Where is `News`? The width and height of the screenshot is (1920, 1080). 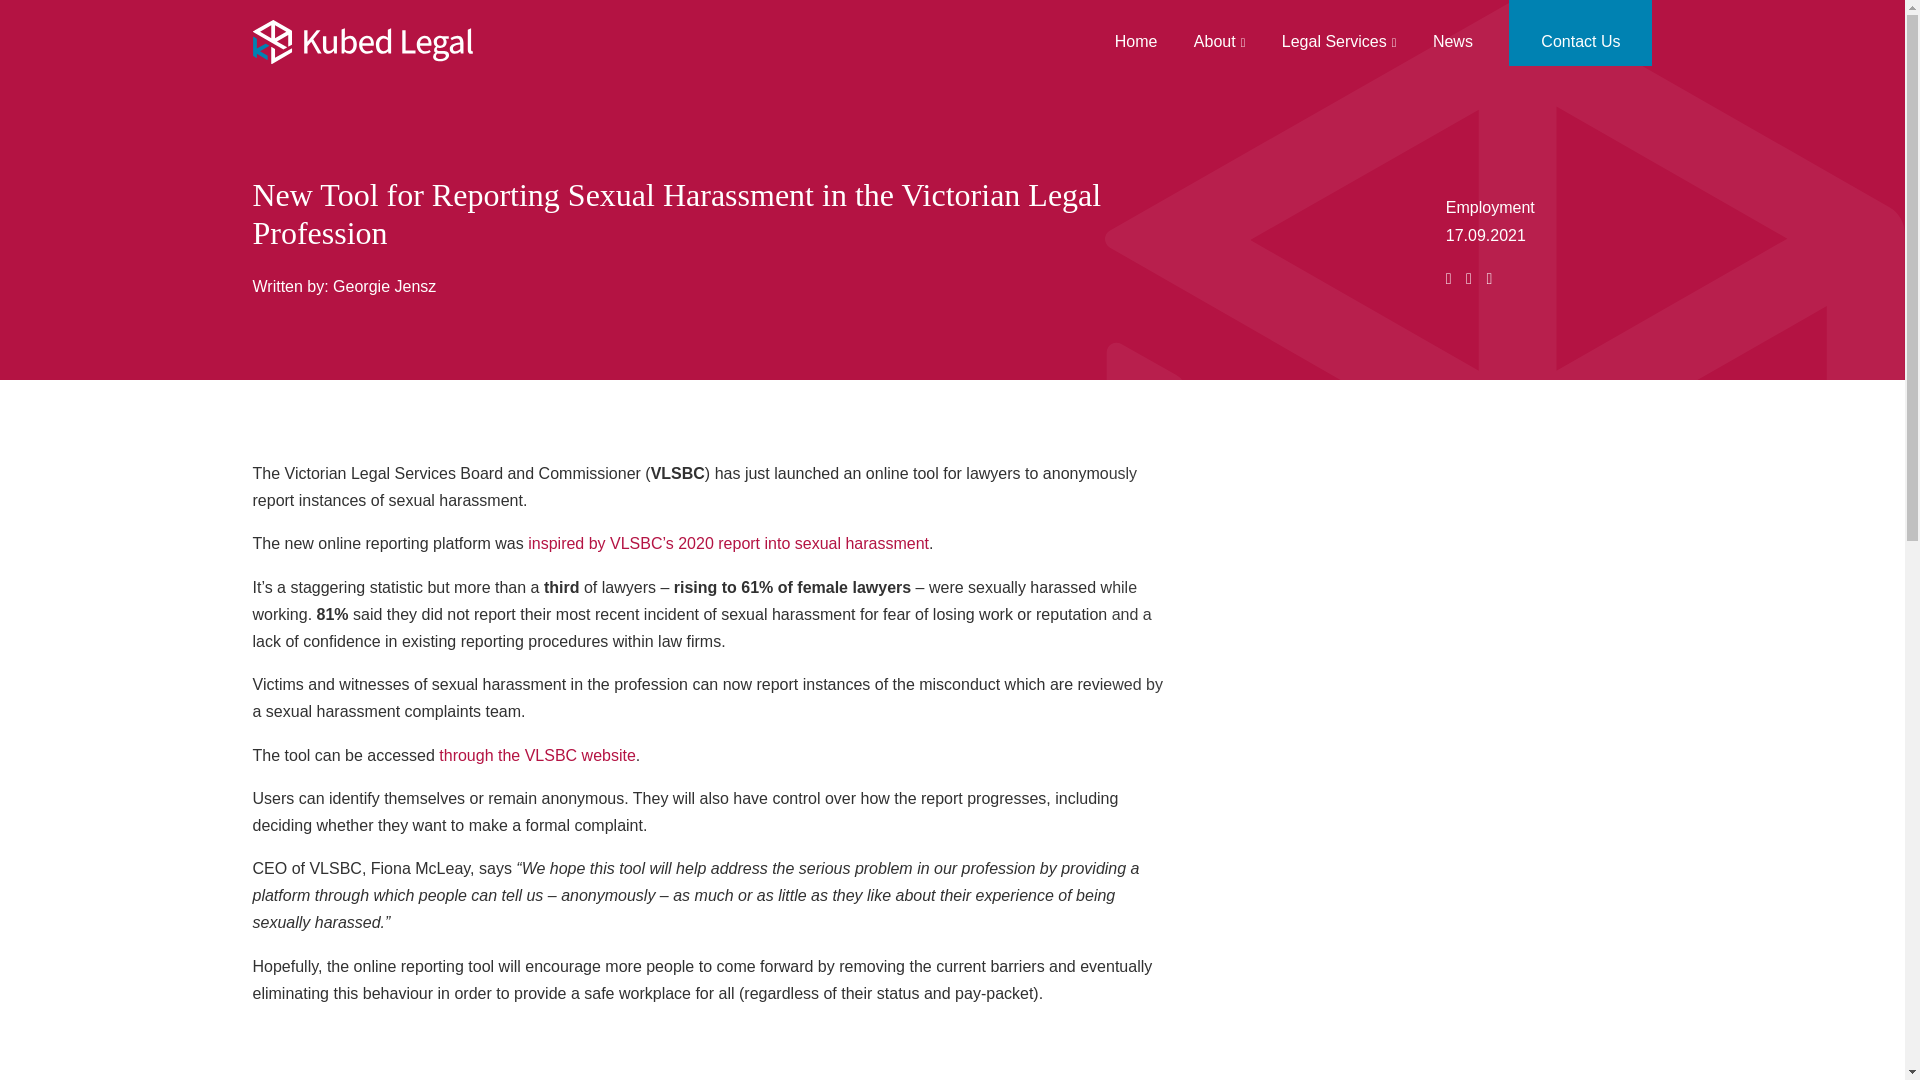 News is located at coordinates (1460, 41).